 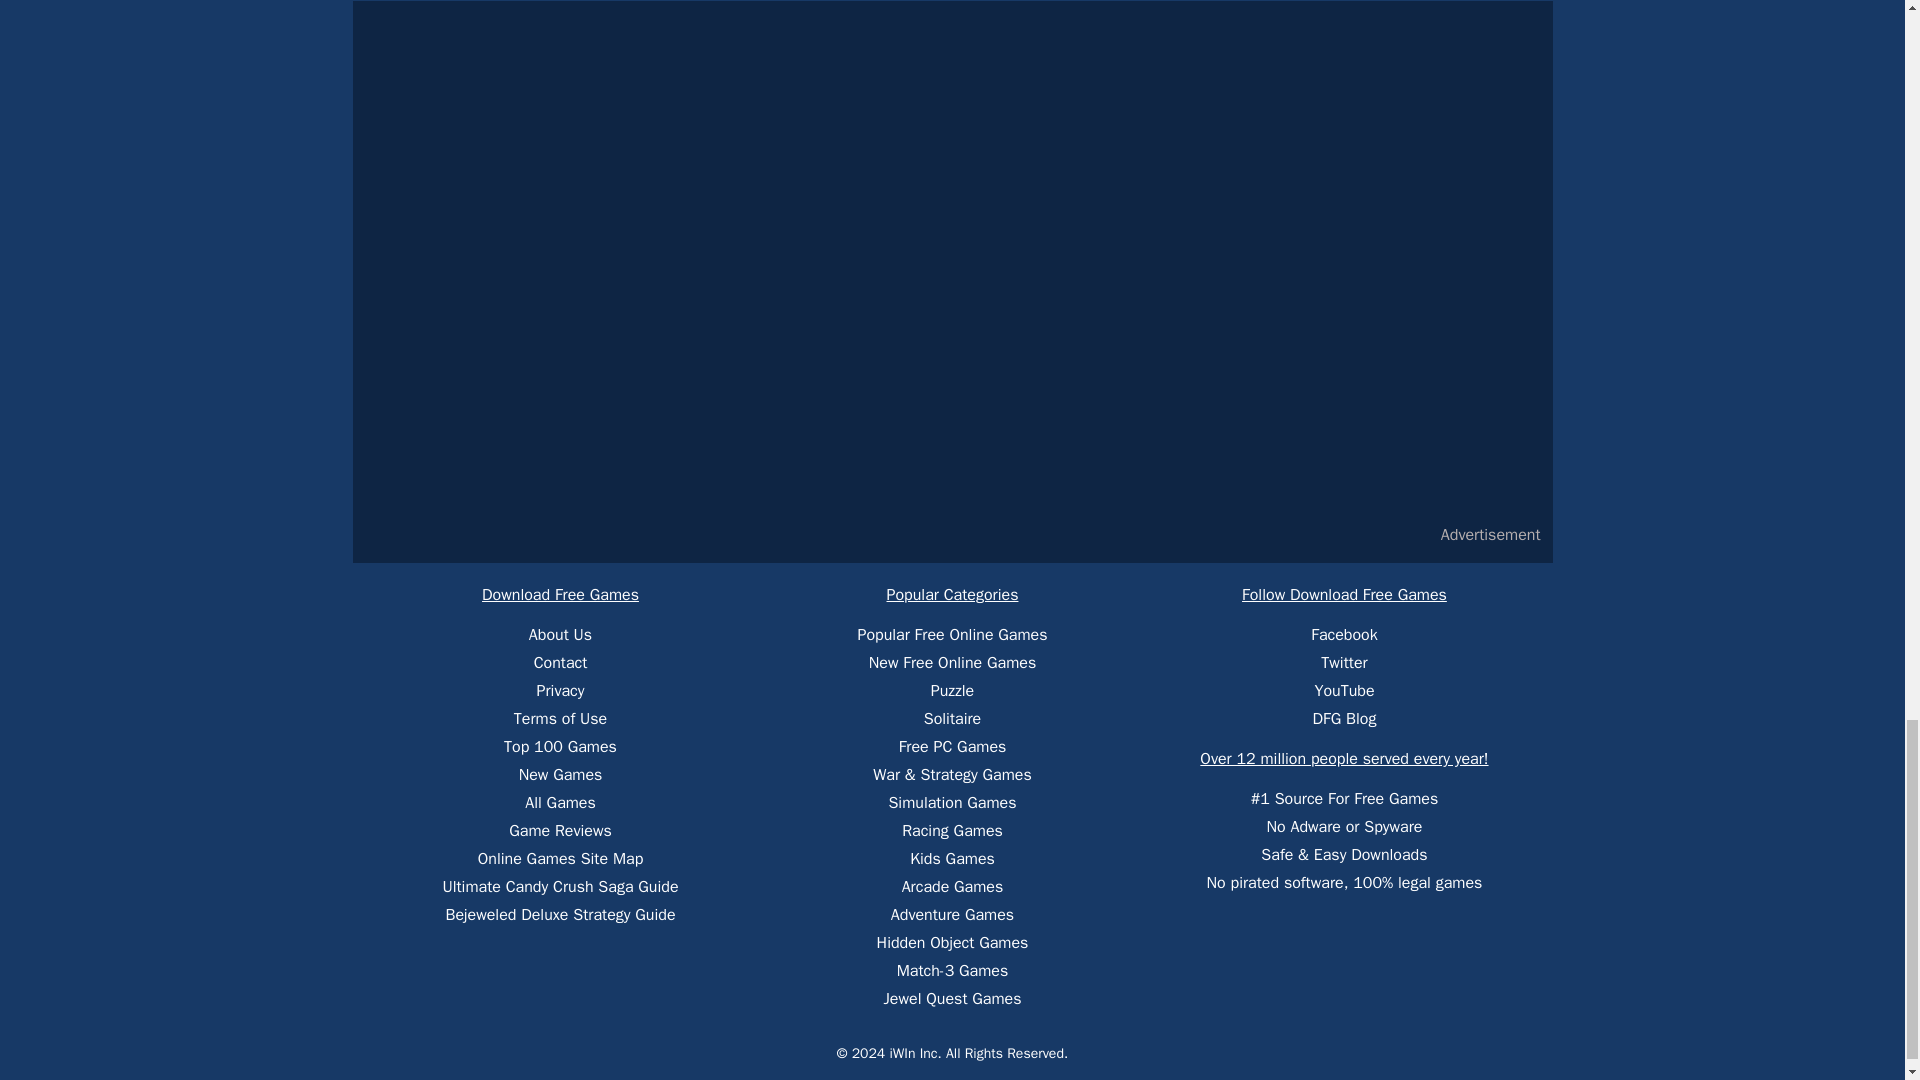 What do you see at coordinates (560, 718) in the screenshot?
I see `Terms of Use` at bounding box center [560, 718].